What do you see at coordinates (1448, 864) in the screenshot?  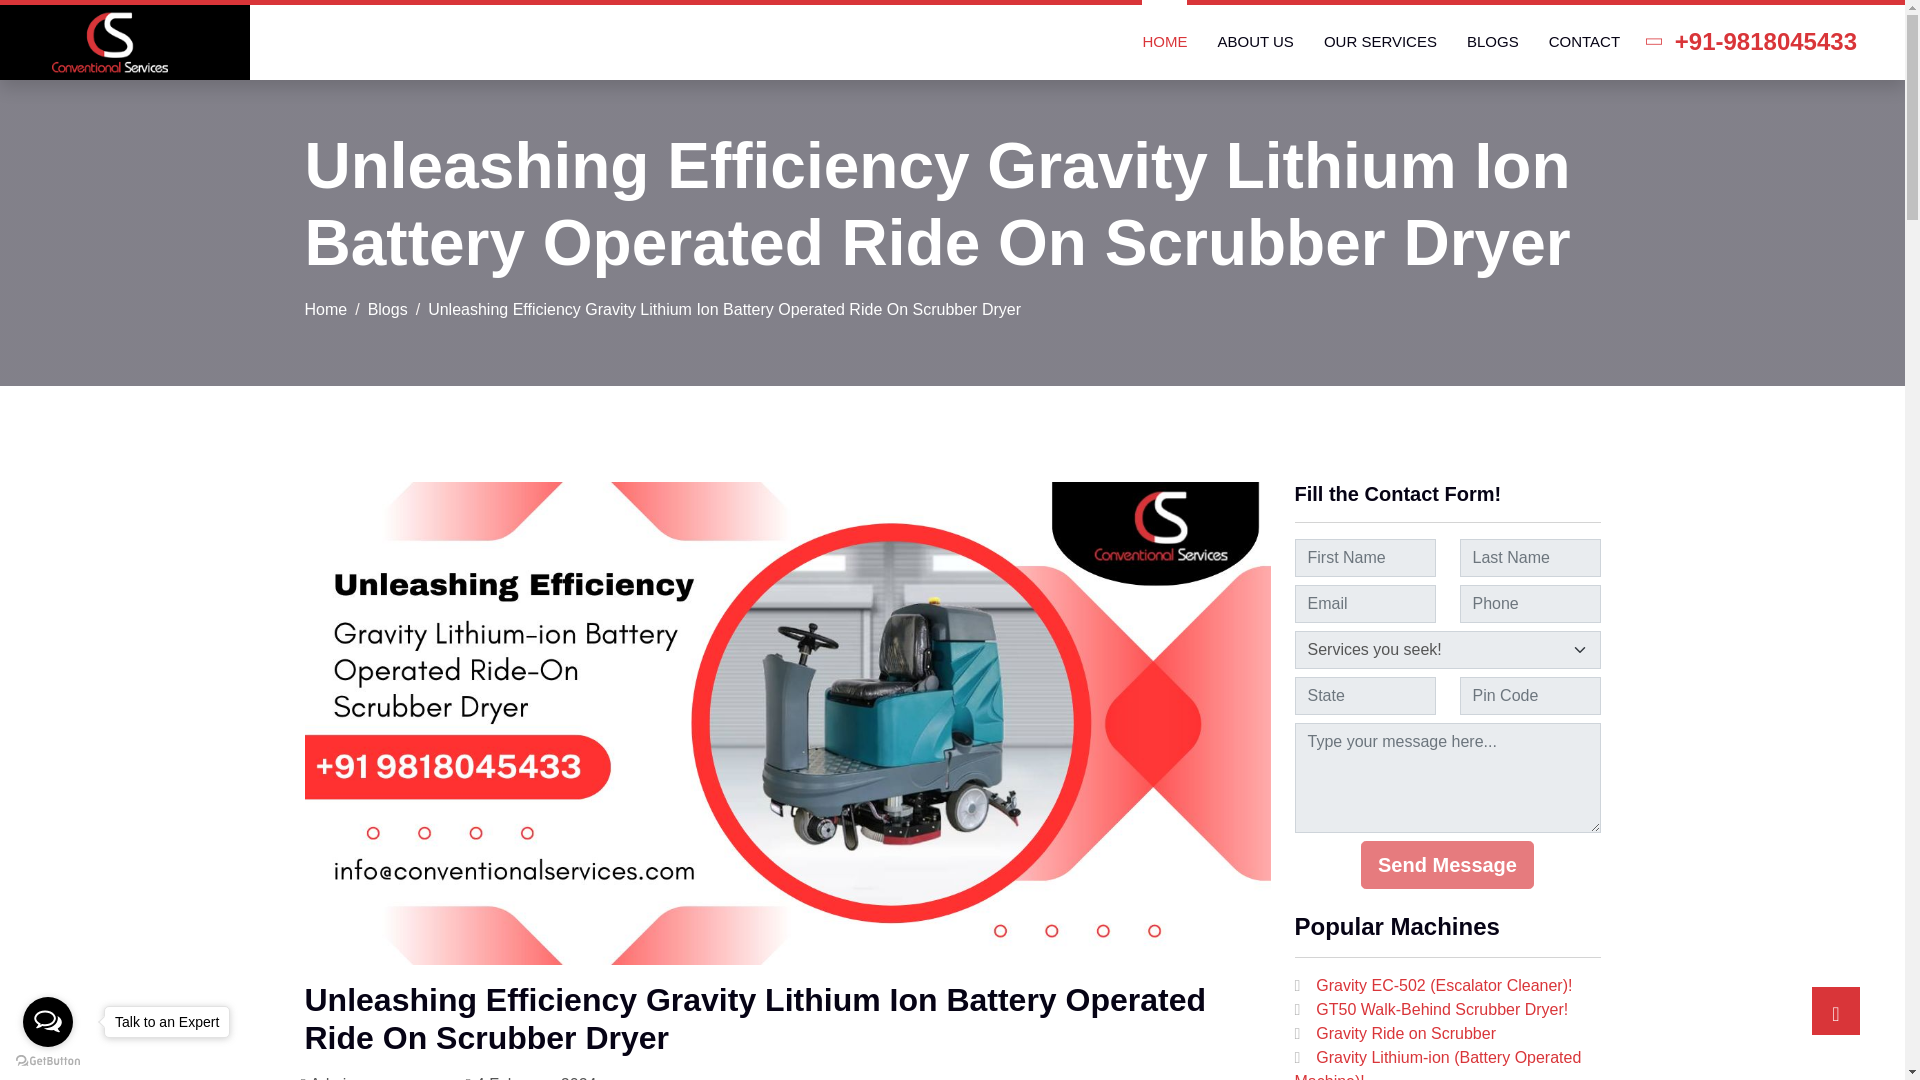 I see `Send Message` at bounding box center [1448, 864].